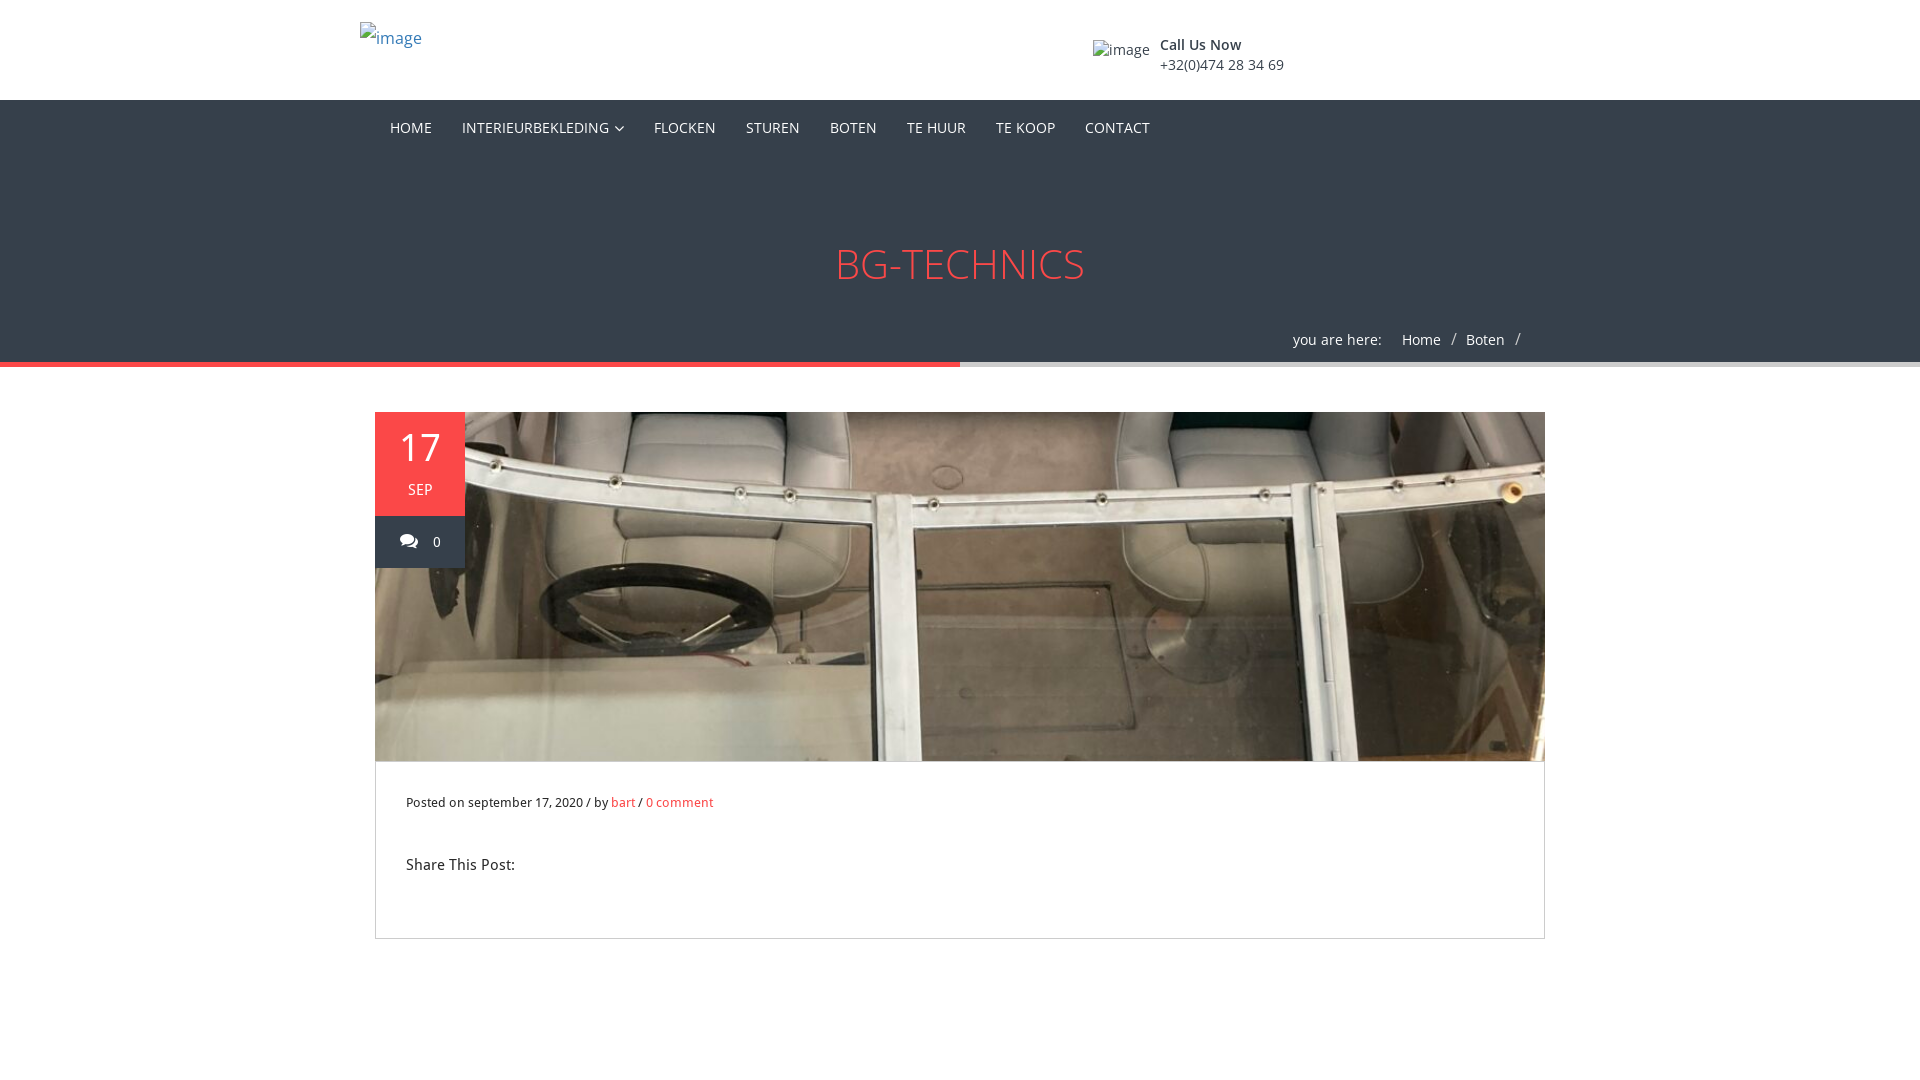 This screenshot has width=1920, height=1080. Describe the element at coordinates (411, 128) in the screenshot. I see `HOME` at that location.